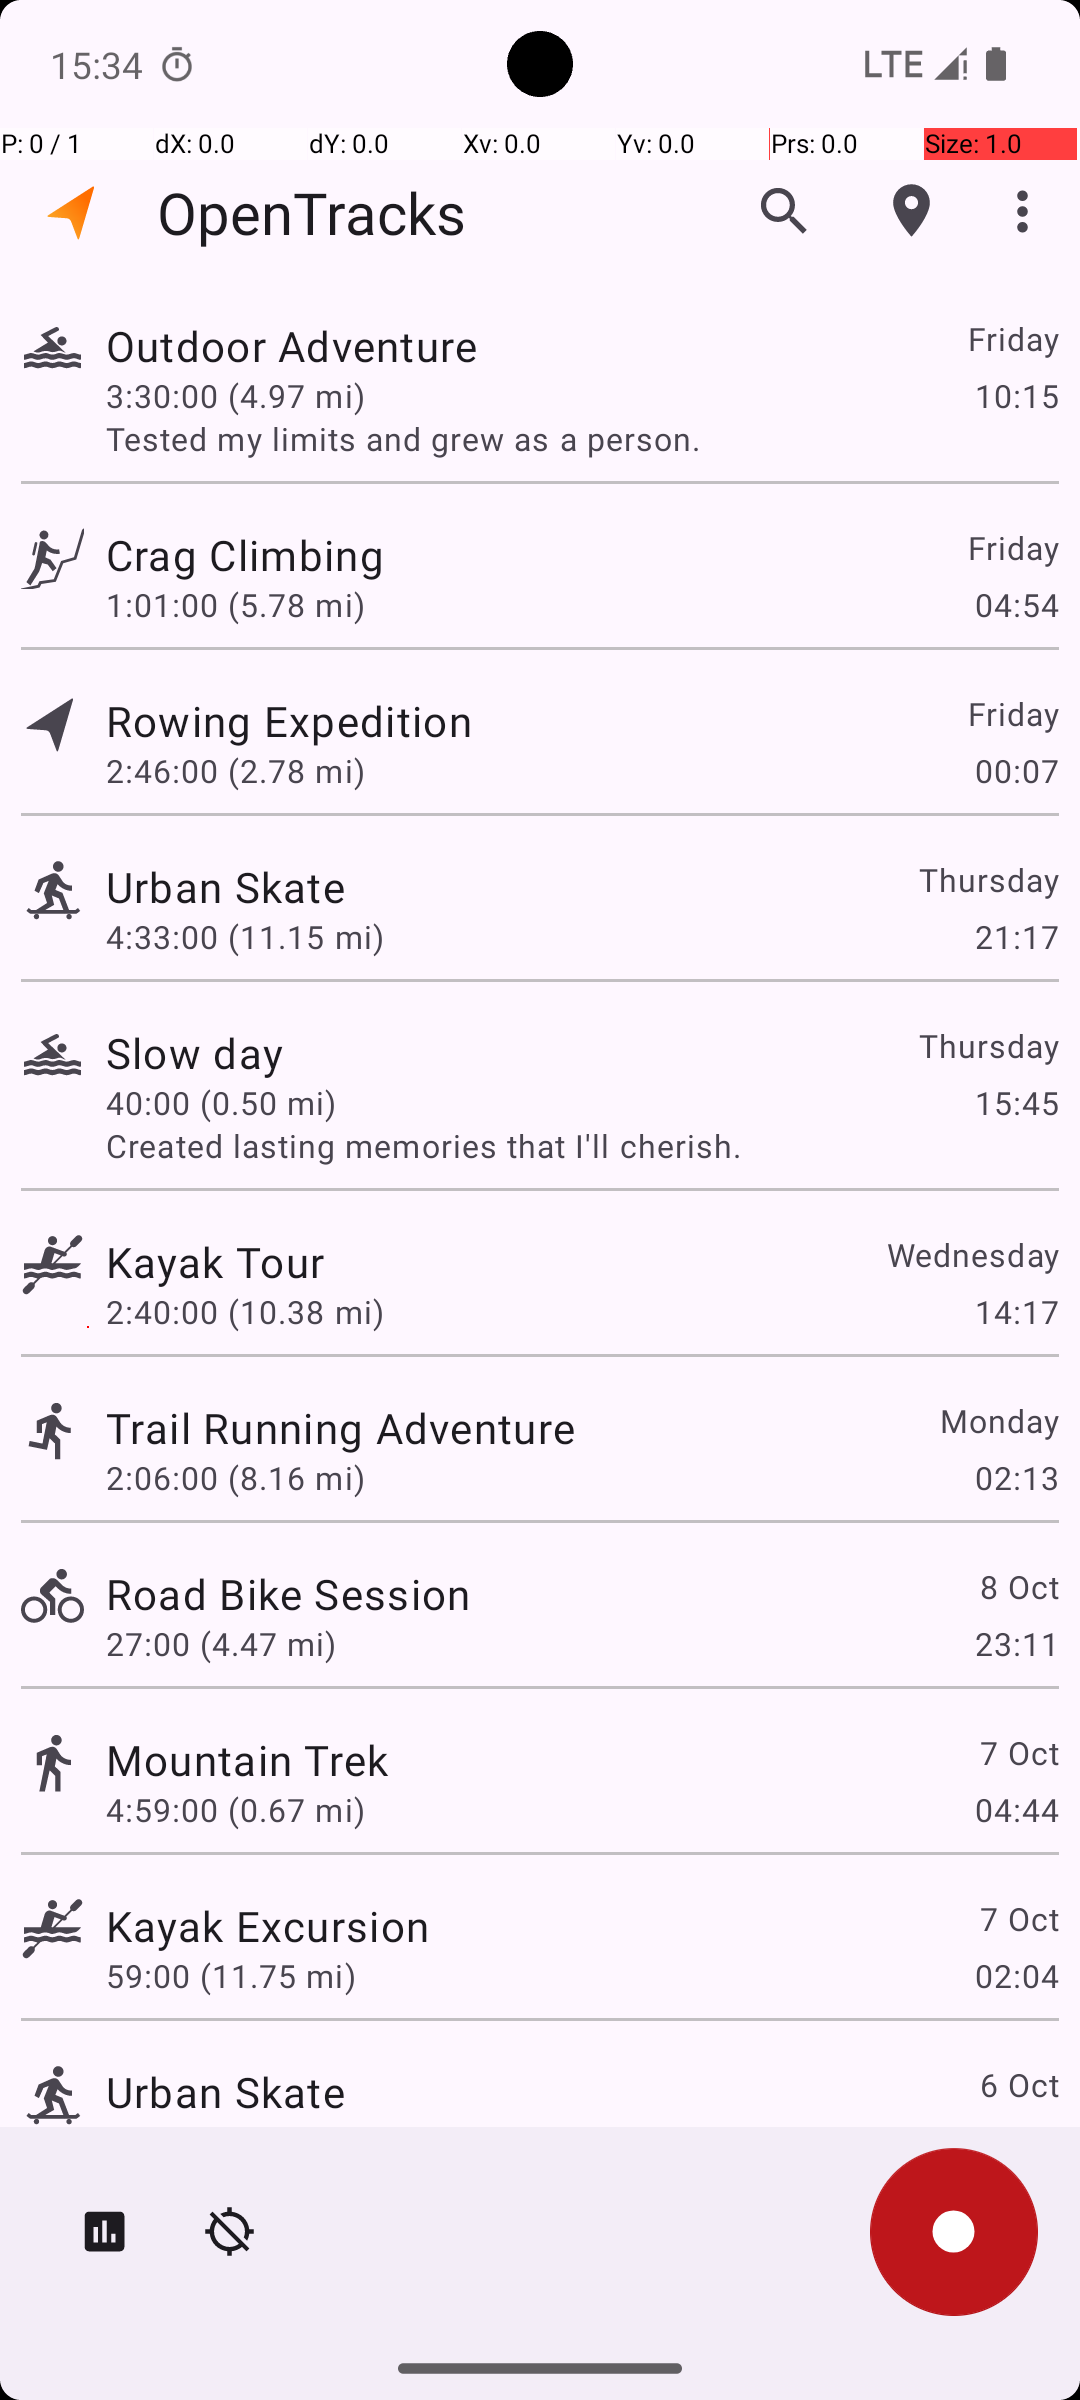 The height and width of the screenshot is (2400, 1080). I want to click on Kayak Excursion, so click(268, 1926).